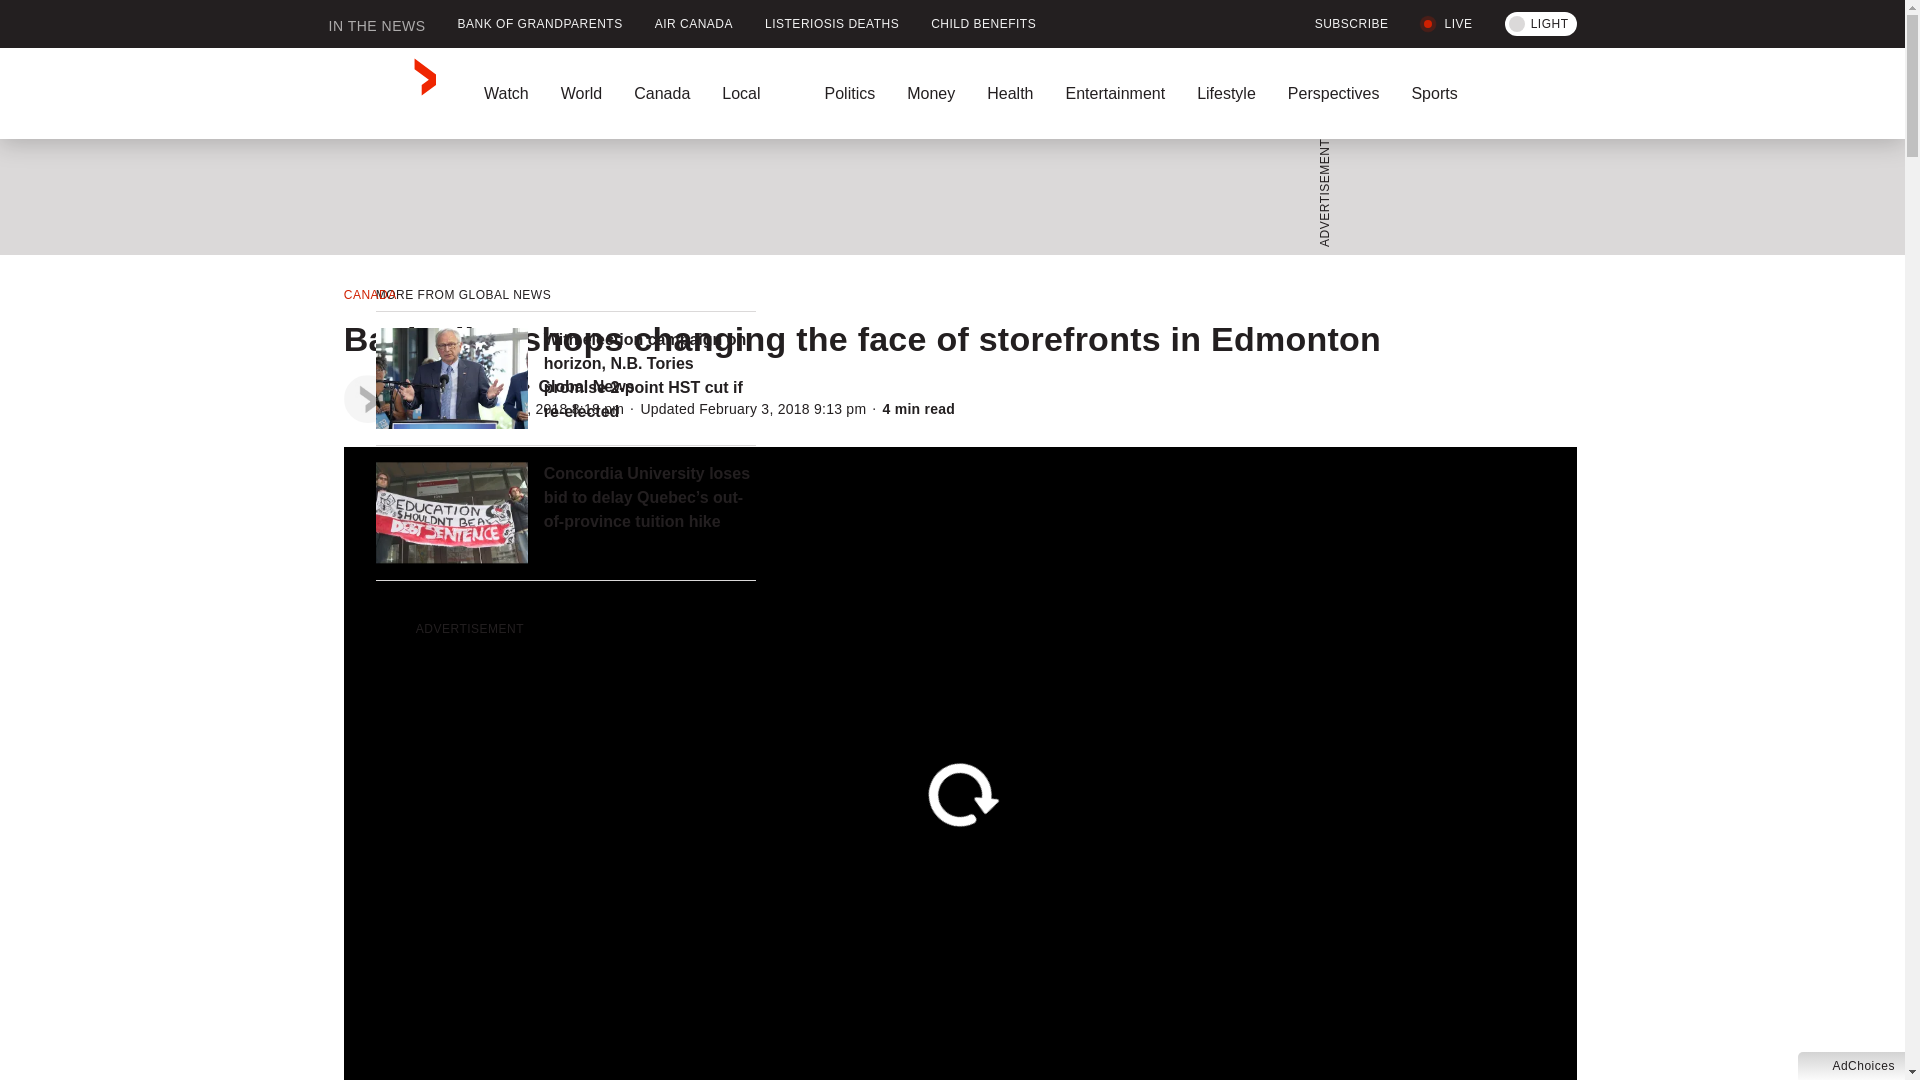 The height and width of the screenshot is (1080, 1920). What do you see at coordinates (566, 766) in the screenshot?
I see `3rd party ad content` at bounding box center [566, 766].